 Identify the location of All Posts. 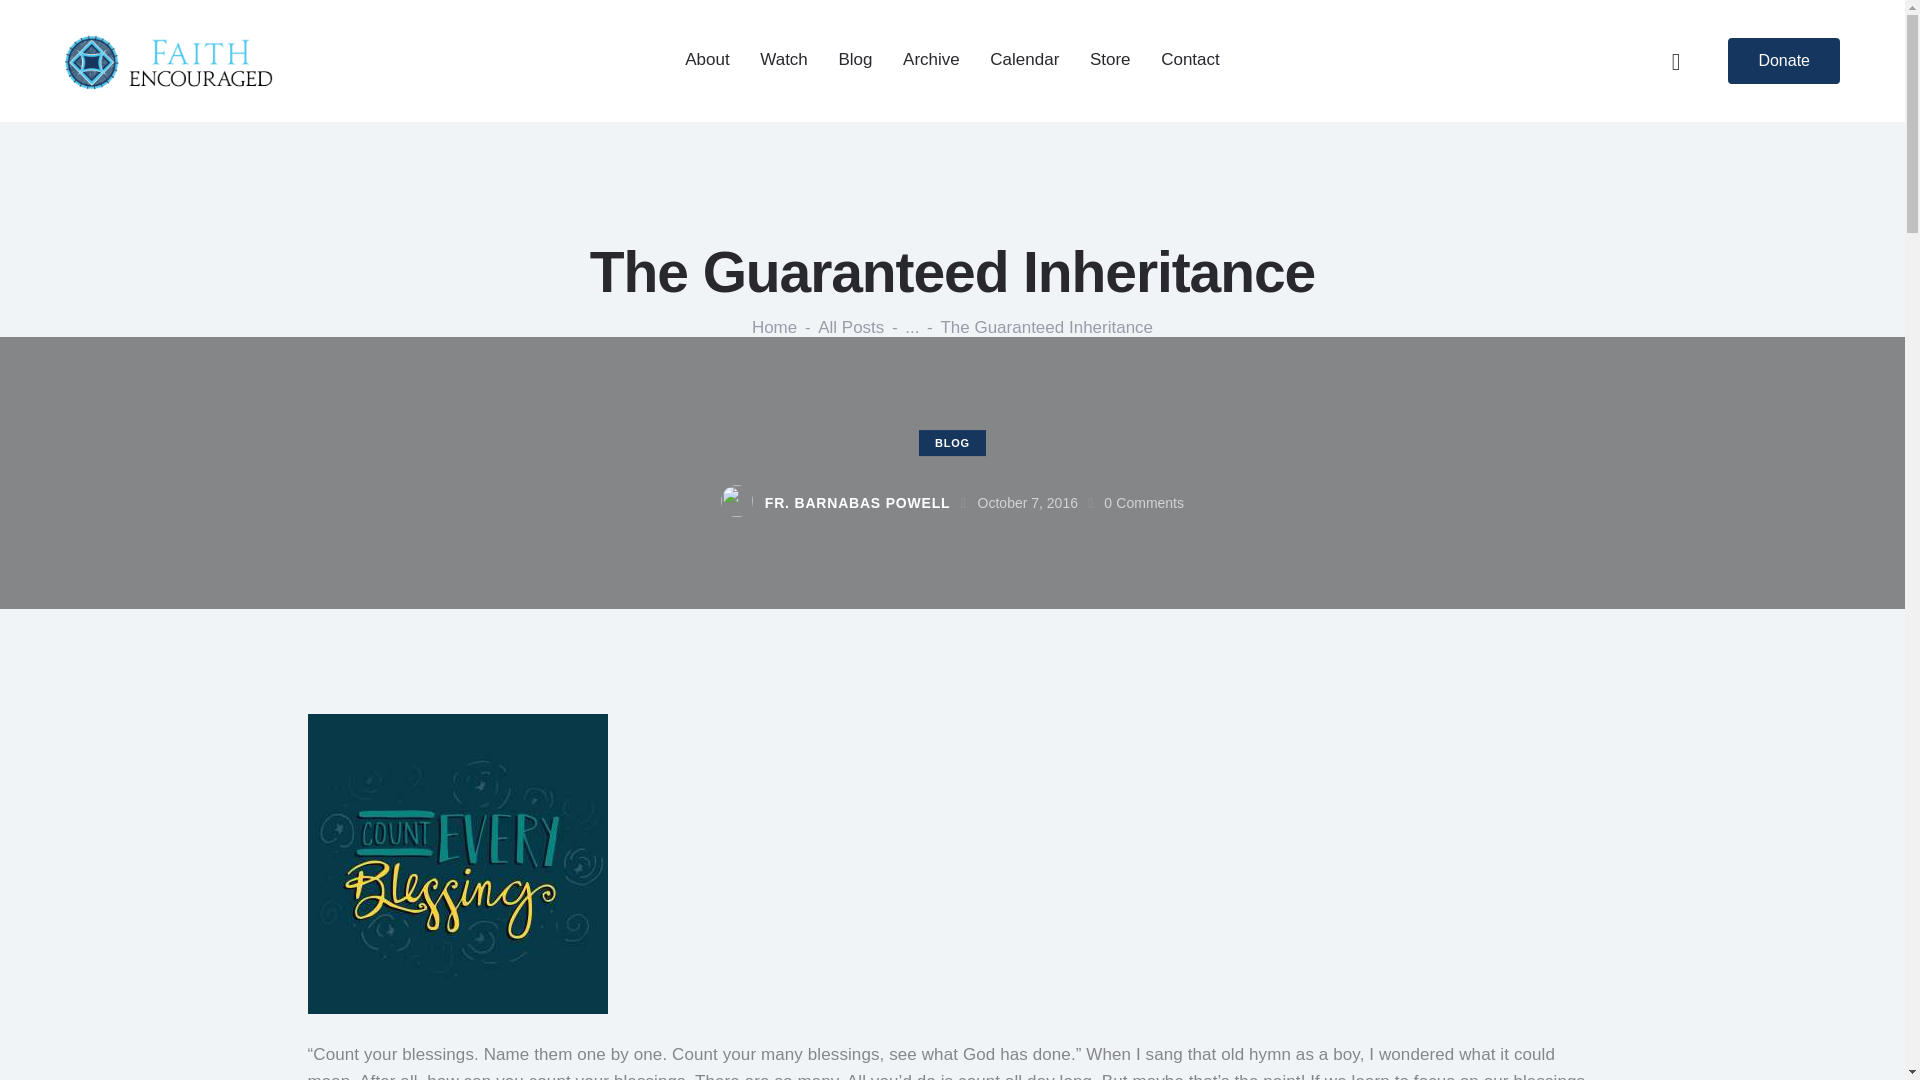
(850, 329).